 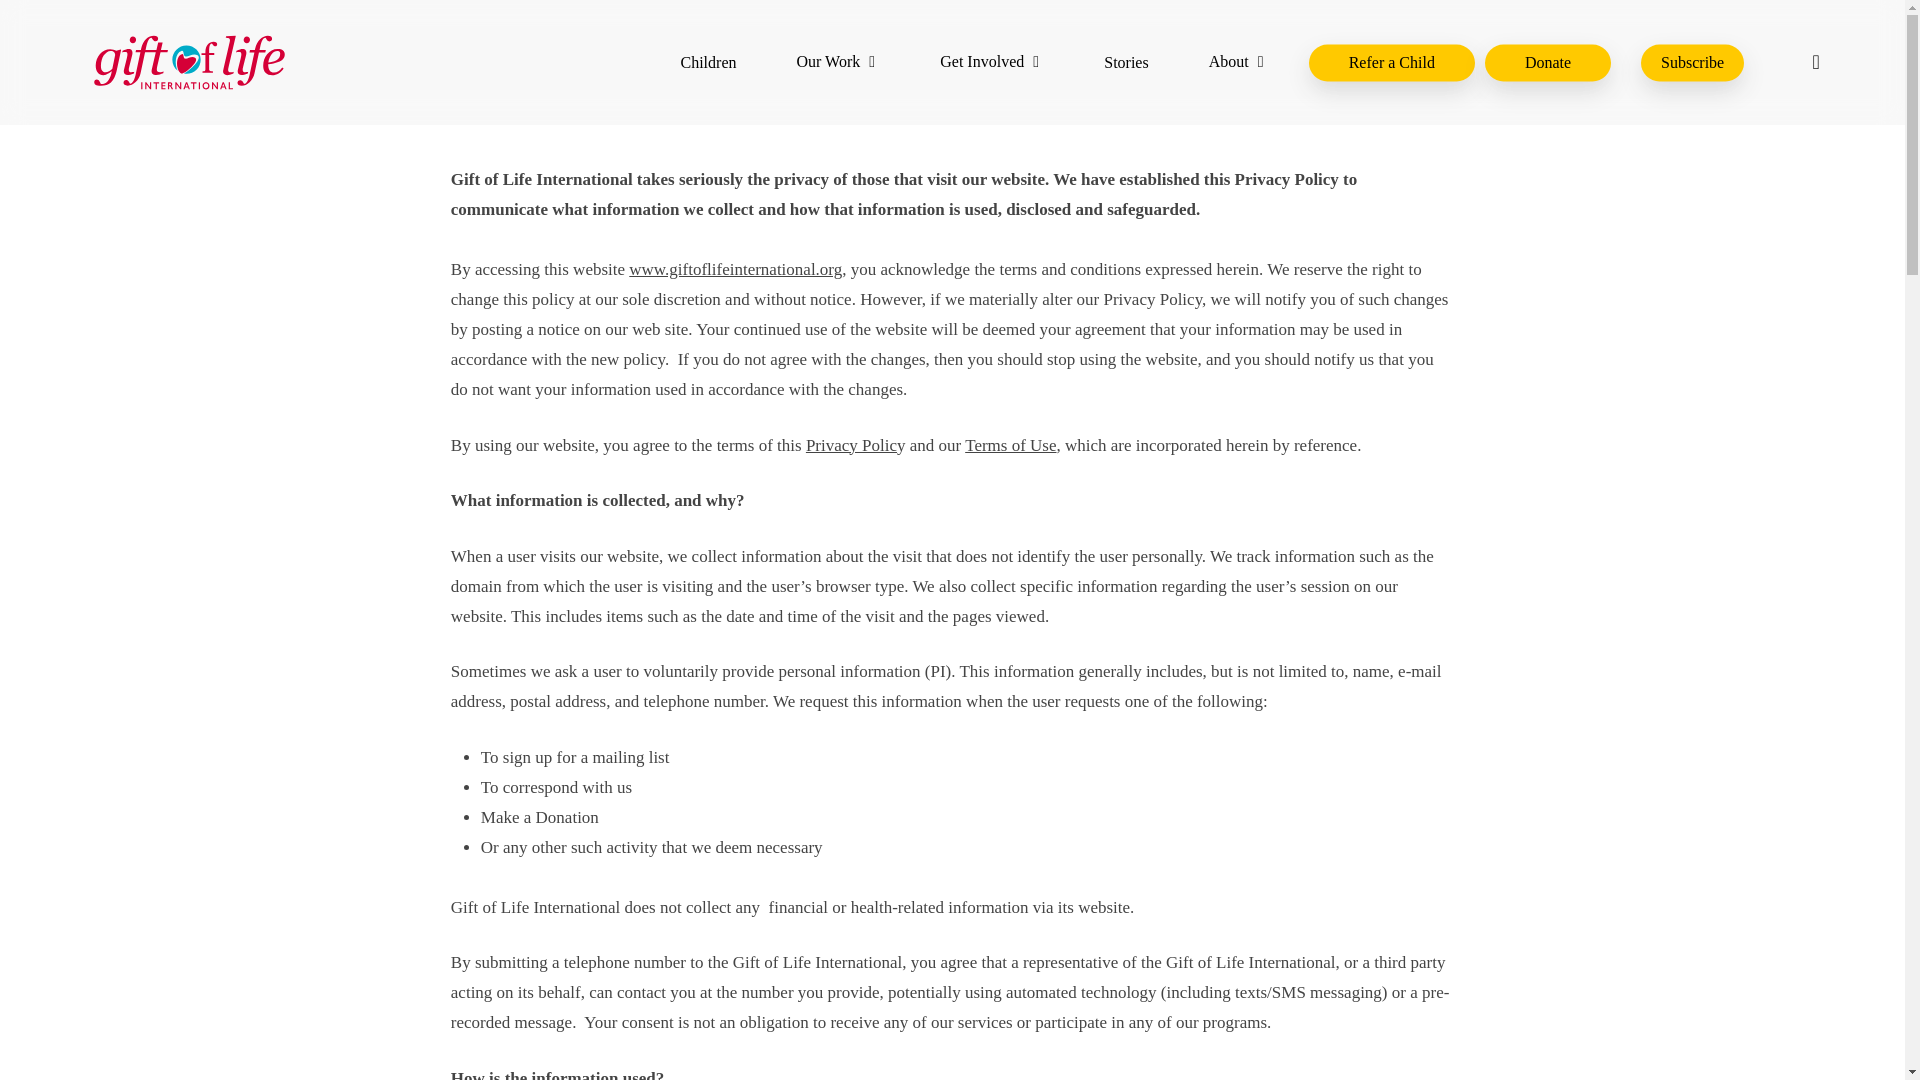 What do you see at coordinates (736, 269) in the screenshot?
I see `www.giftoflifeinternational.org` at bounding box center [736, 269].